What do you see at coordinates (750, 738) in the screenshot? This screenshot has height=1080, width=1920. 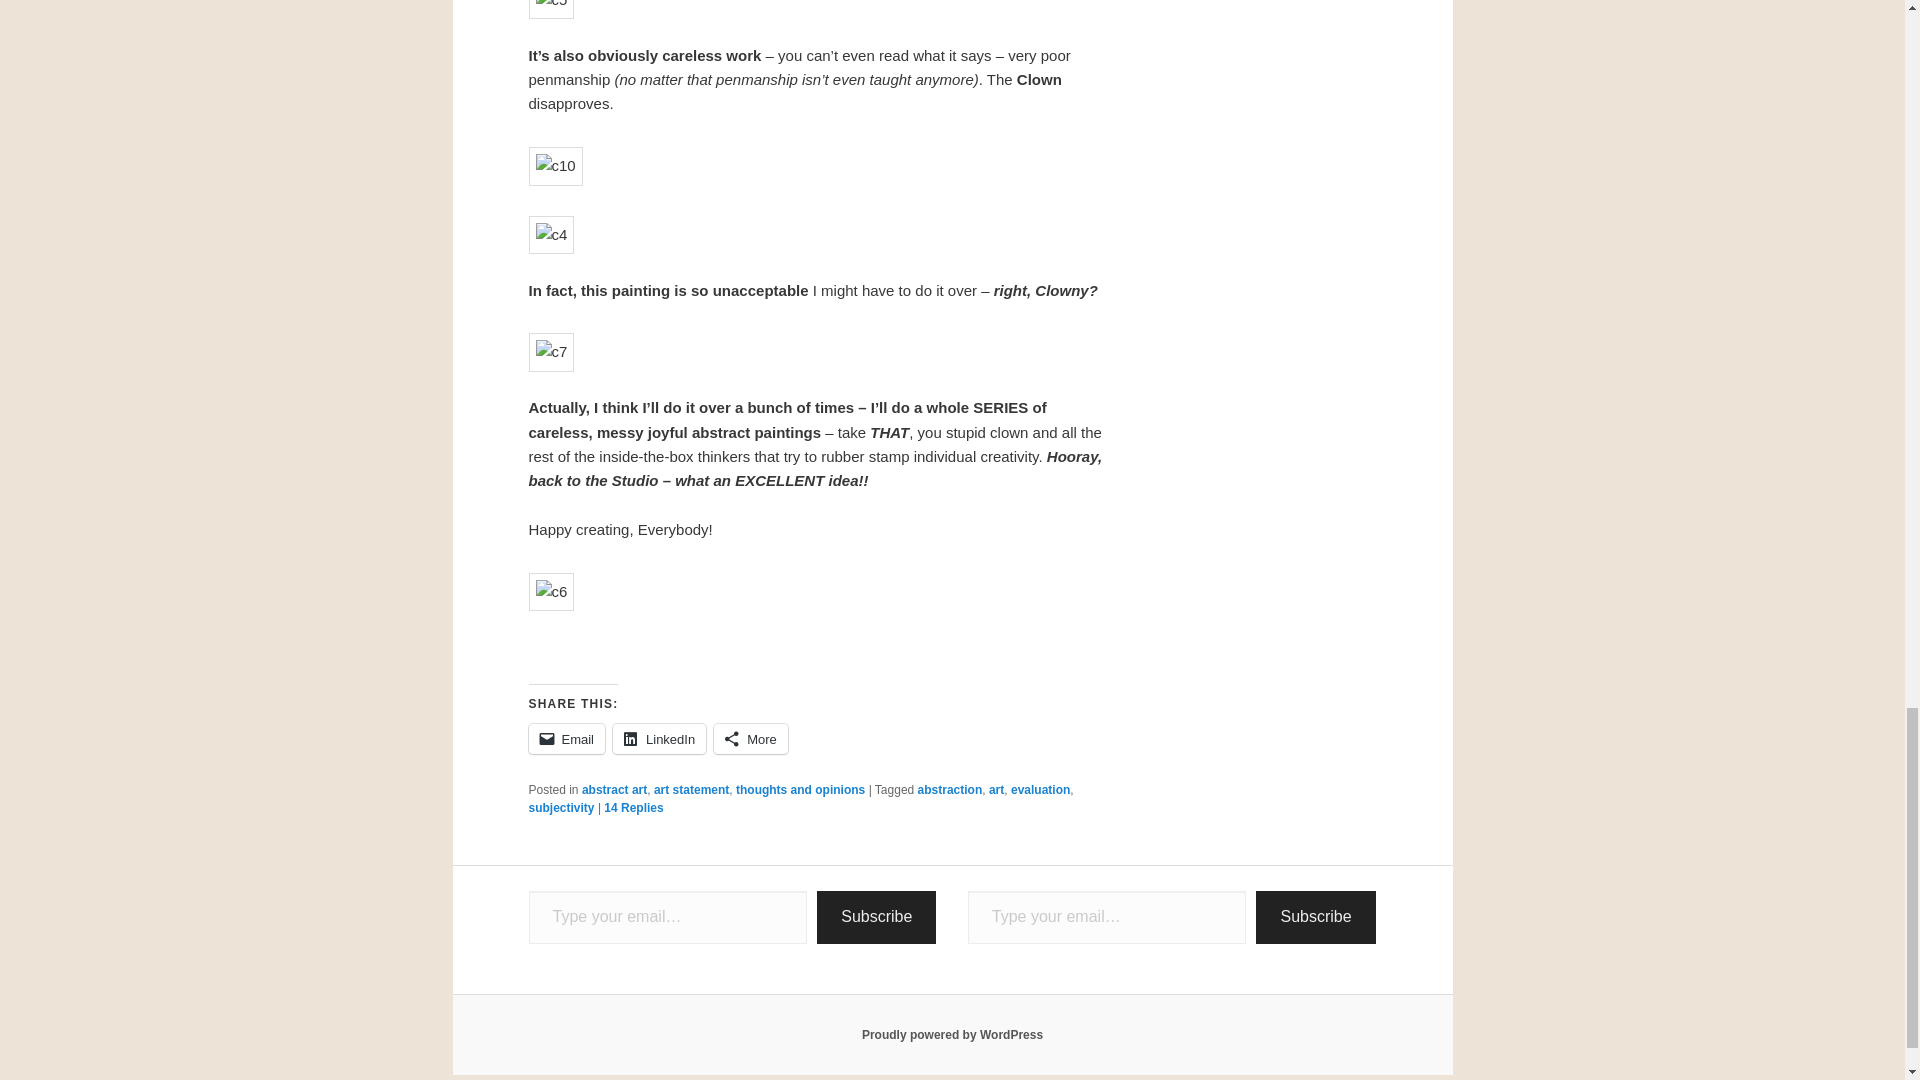 I see `More` at bounding box center [750, 738].